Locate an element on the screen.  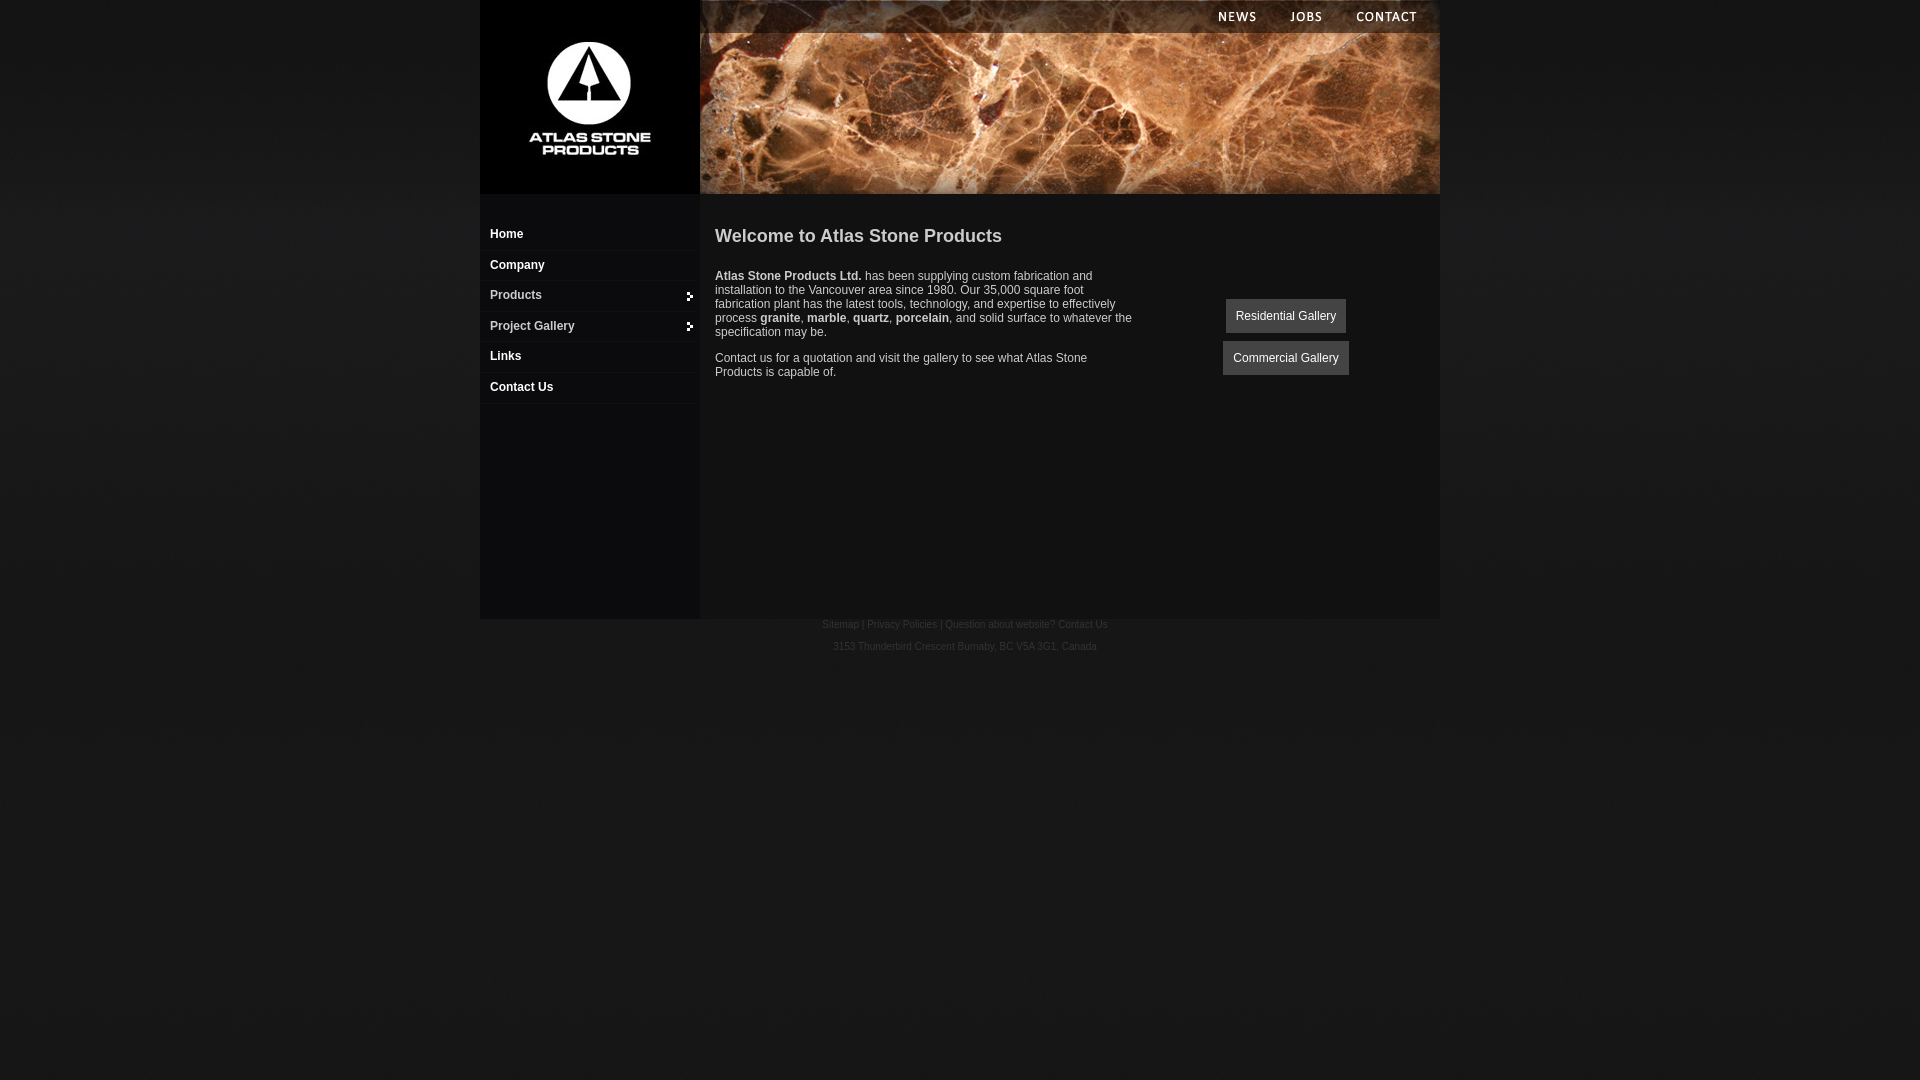
Sitemap is located at coordinates (840, 624).